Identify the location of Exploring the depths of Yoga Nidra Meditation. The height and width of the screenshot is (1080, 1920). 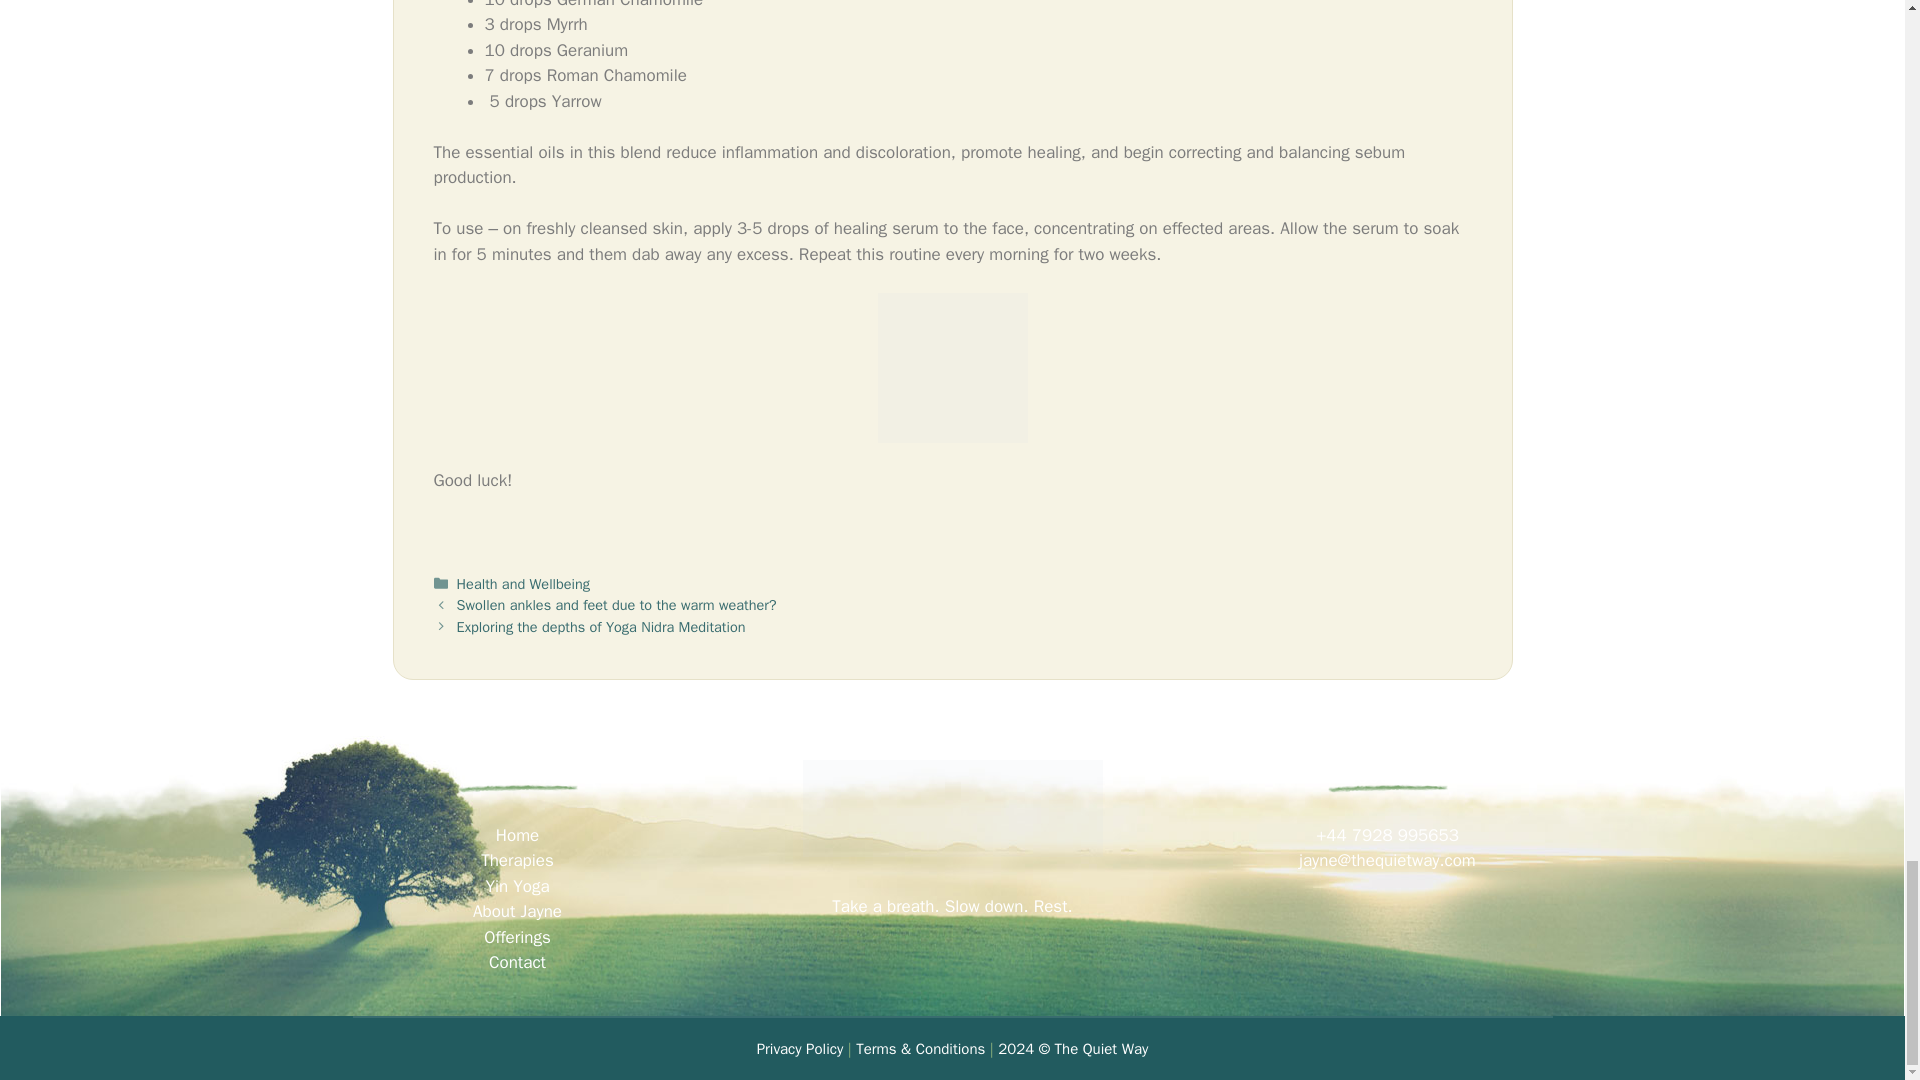
(601, 626).